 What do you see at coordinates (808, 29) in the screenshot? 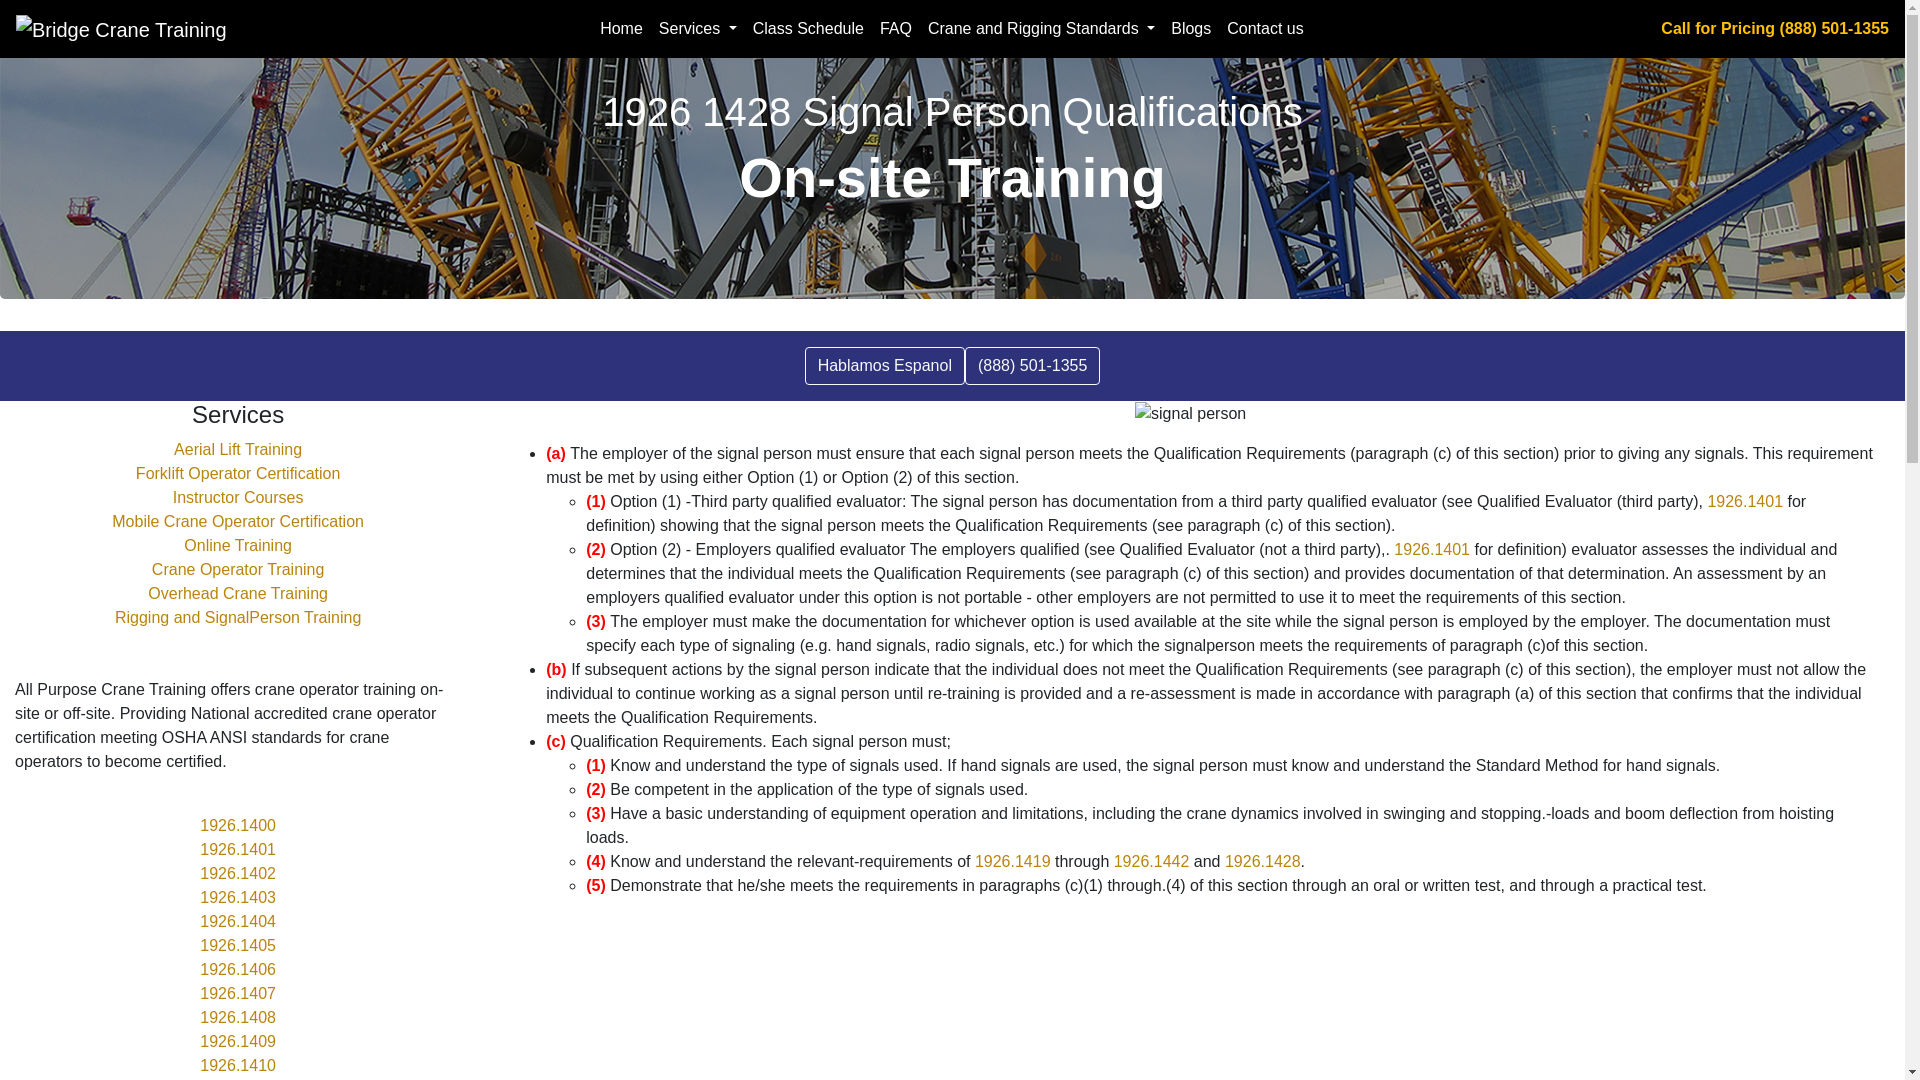
I see `Class Schedule` at bounding box center [808, 29].